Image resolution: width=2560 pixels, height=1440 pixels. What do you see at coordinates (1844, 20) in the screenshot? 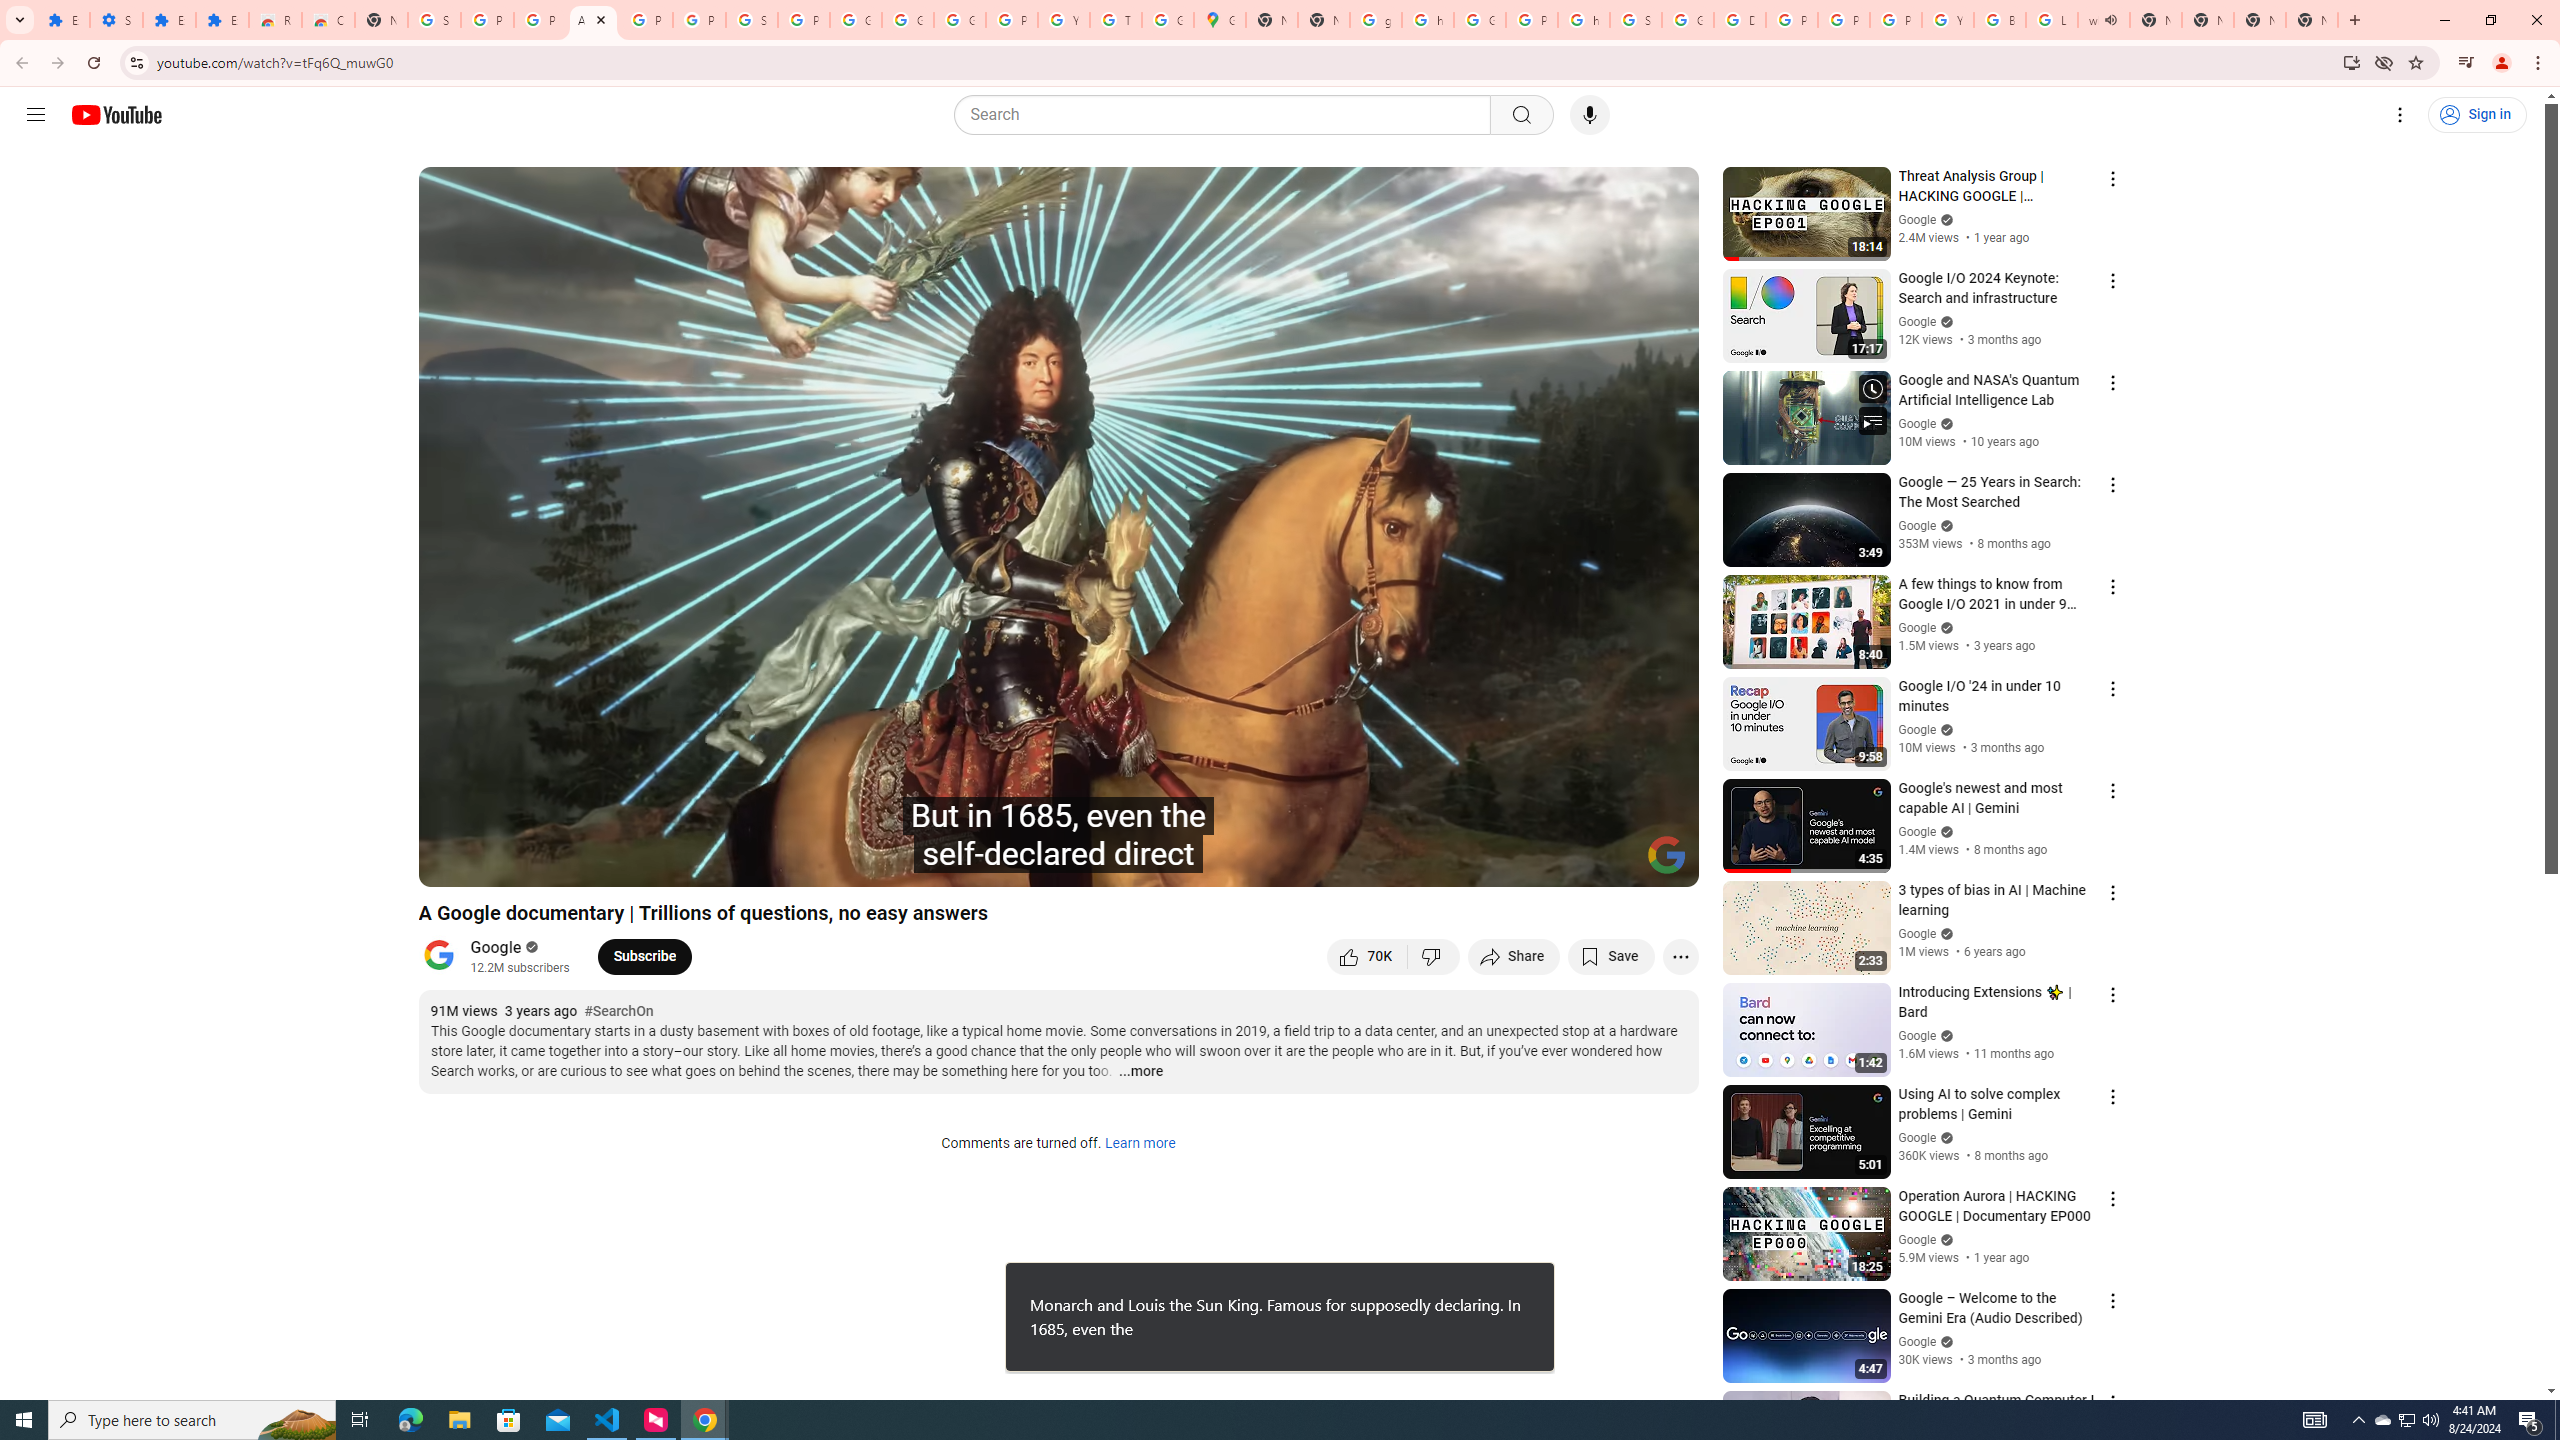
I see `Privacy Help Center - Policies Help` at bounding box center [1844, 20].